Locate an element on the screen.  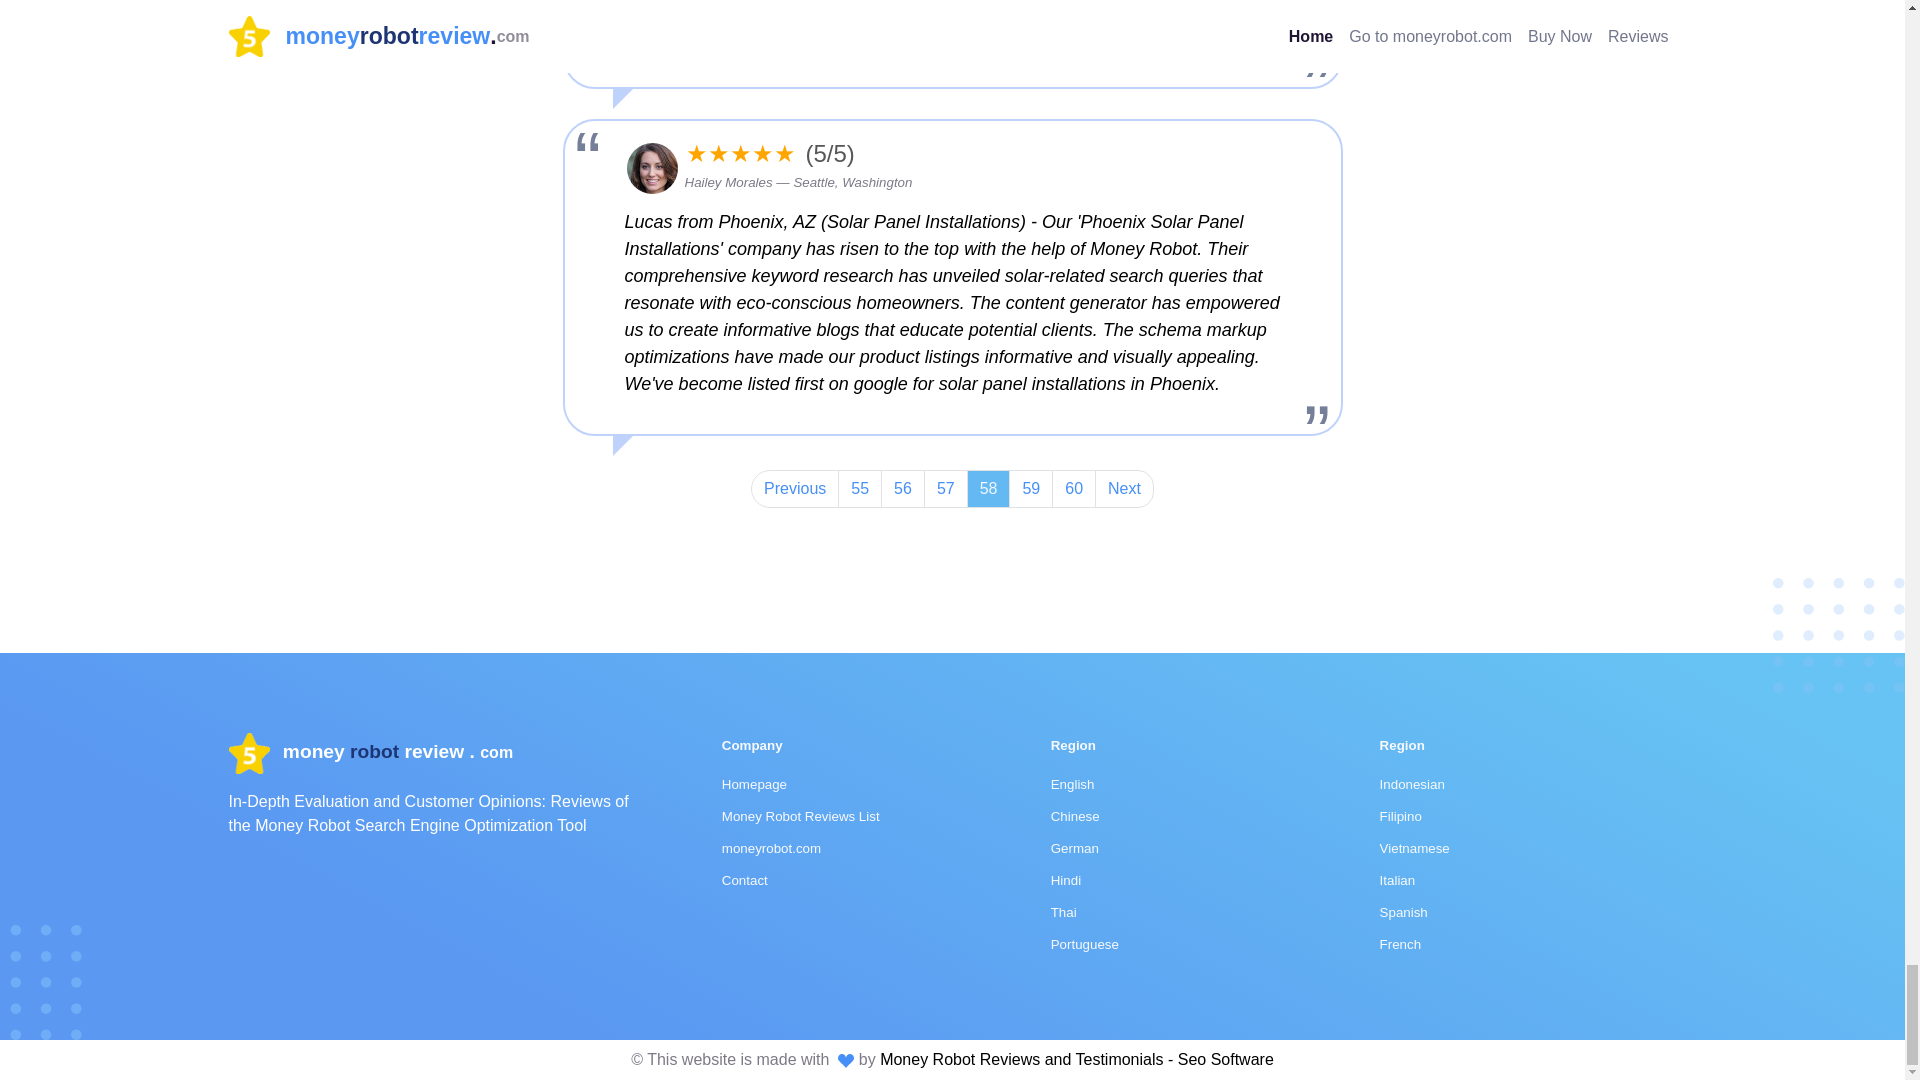
56 is located at coordinates (903, 488).